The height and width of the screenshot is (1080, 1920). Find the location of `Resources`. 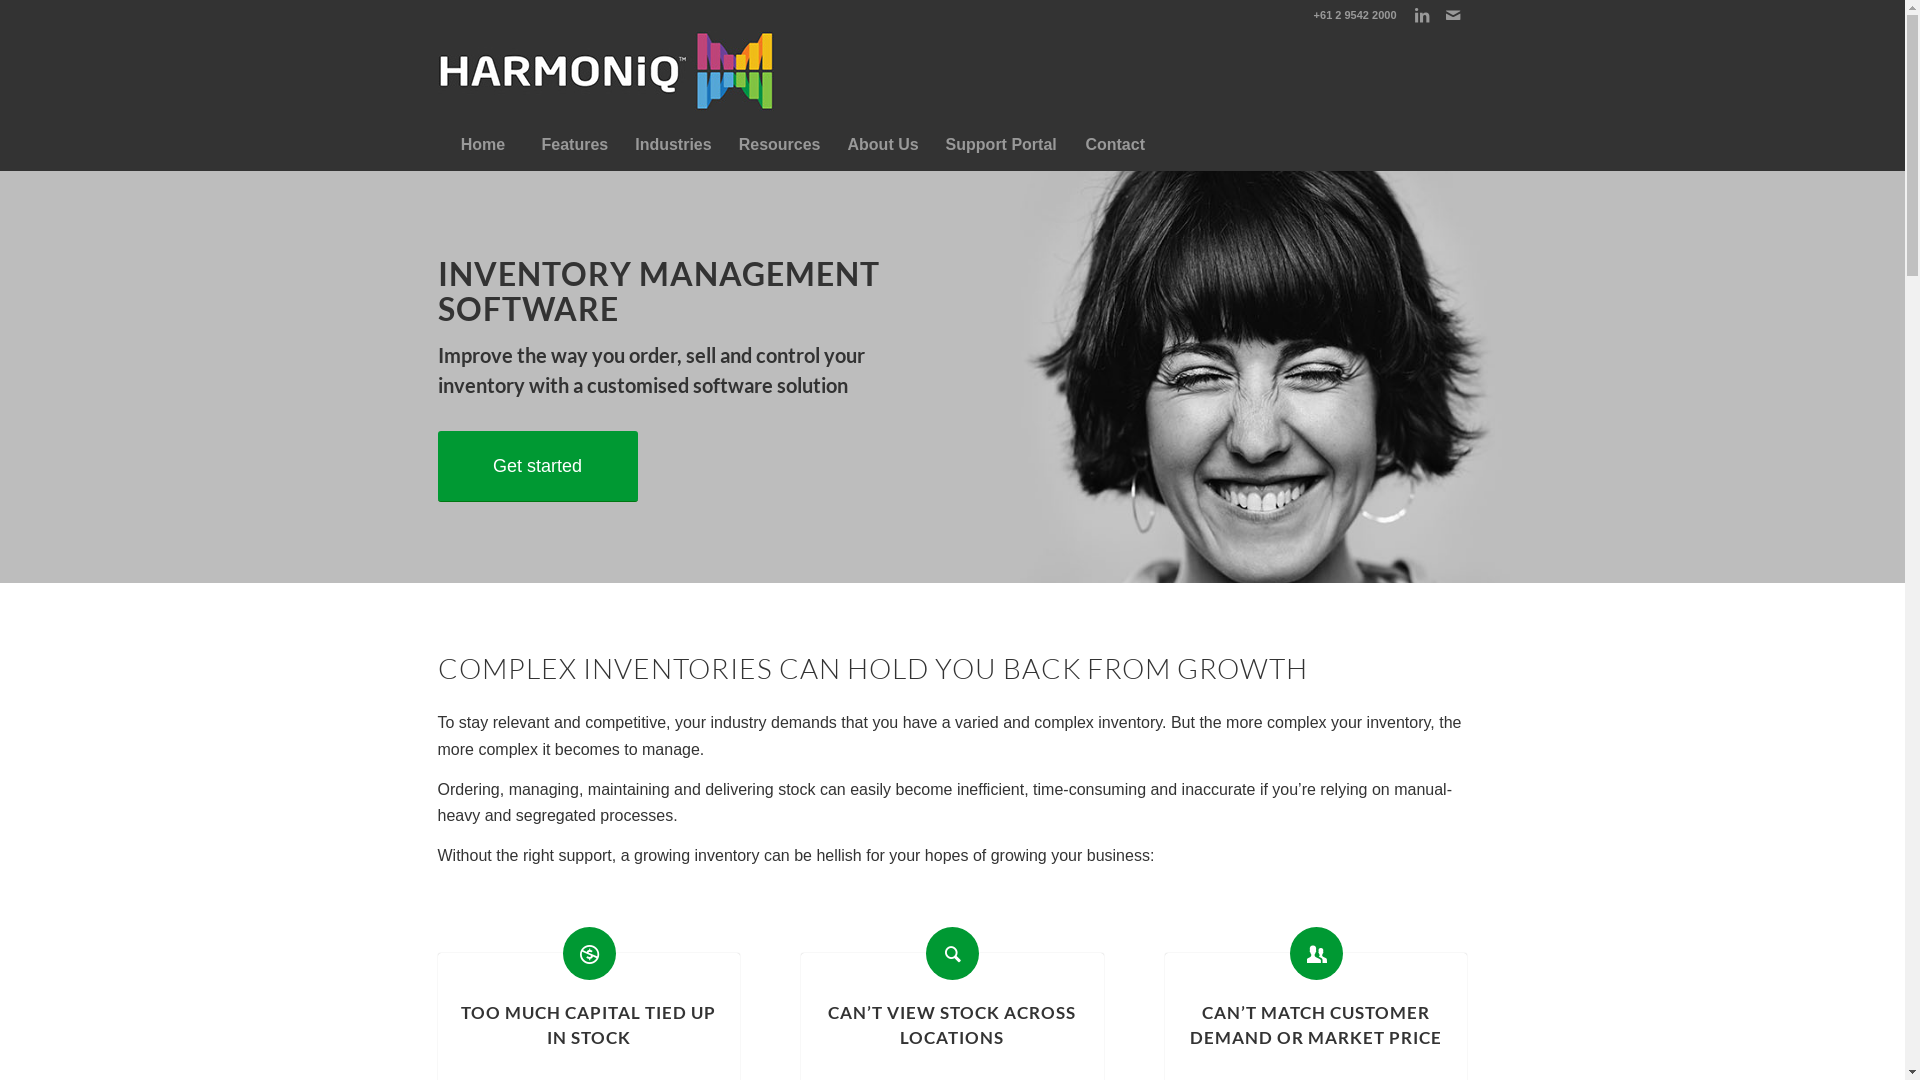

Resources is located at coordinates (780, 145).